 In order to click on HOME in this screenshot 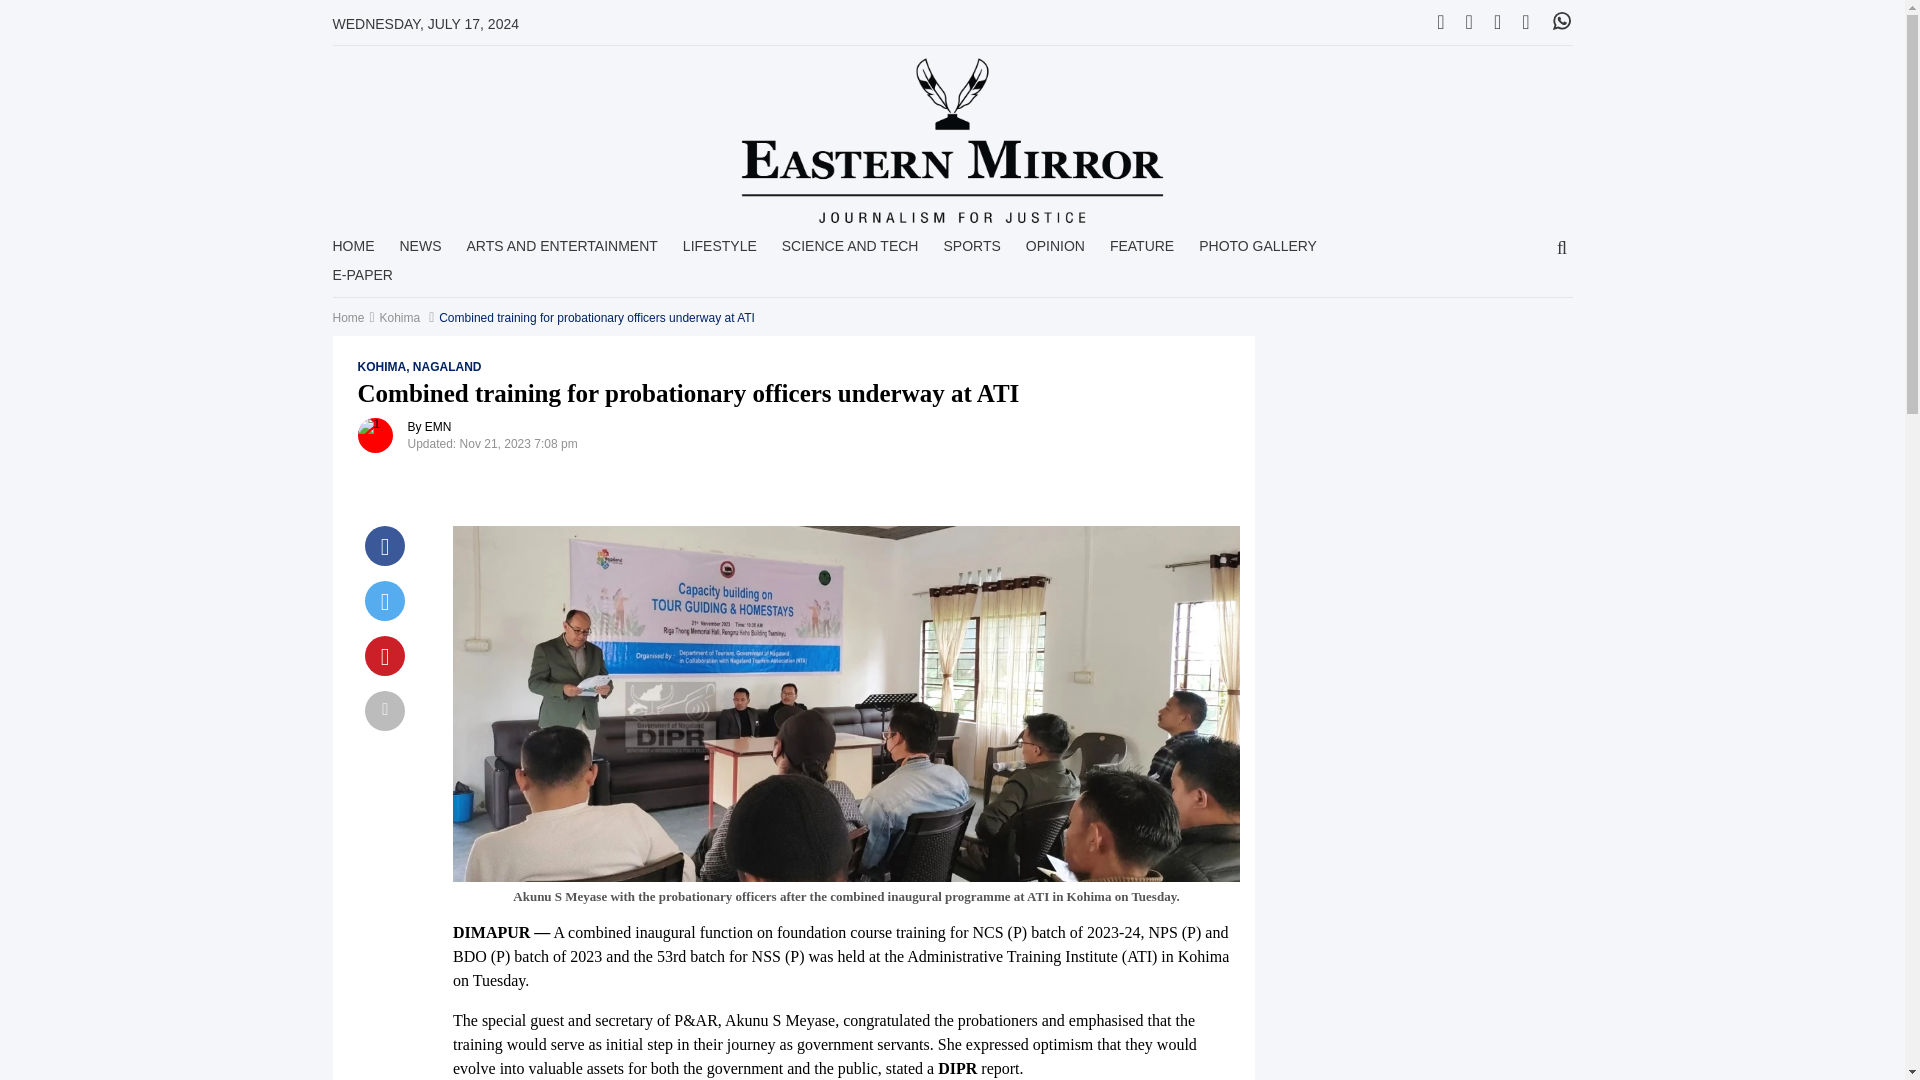, I will do `click(353, 252)`.